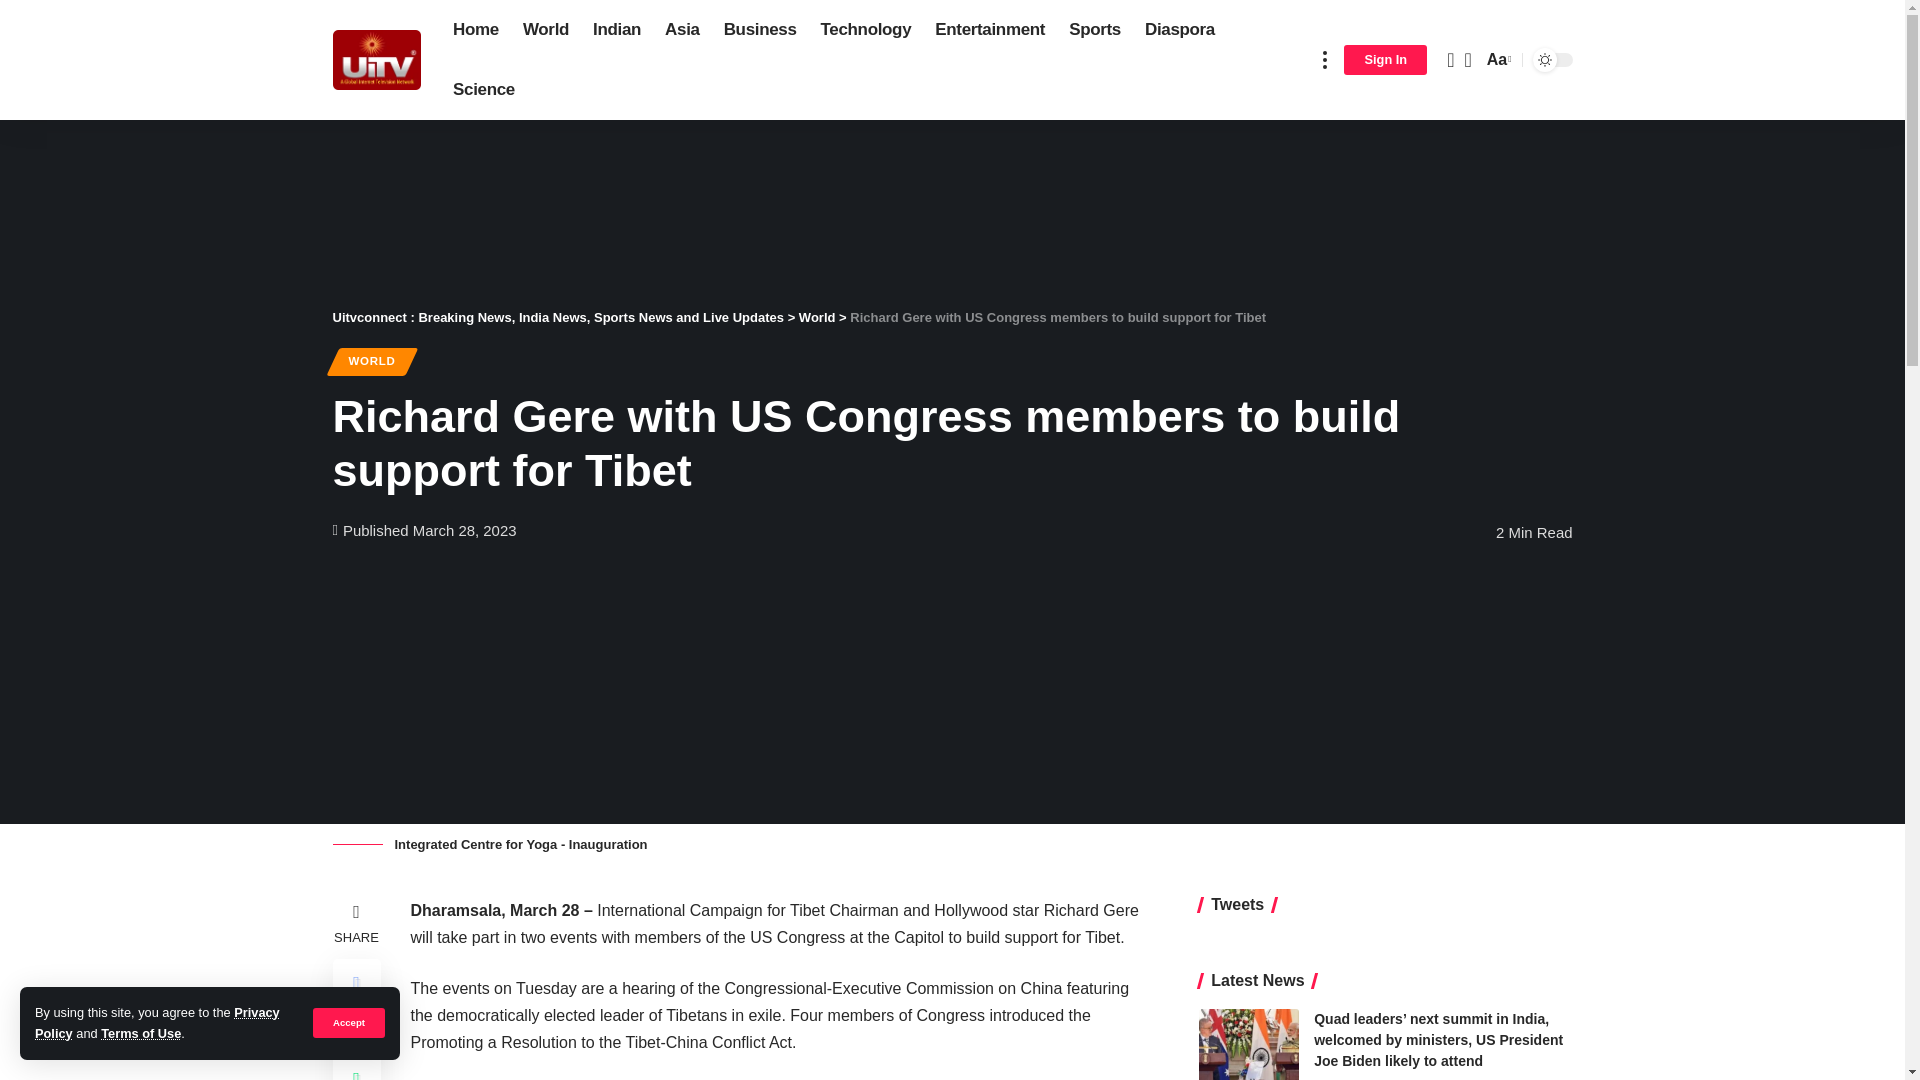  What do you see at coordinates (682, 308) in the screenshot?
I see `Asia` at bounding box center [682, 308].